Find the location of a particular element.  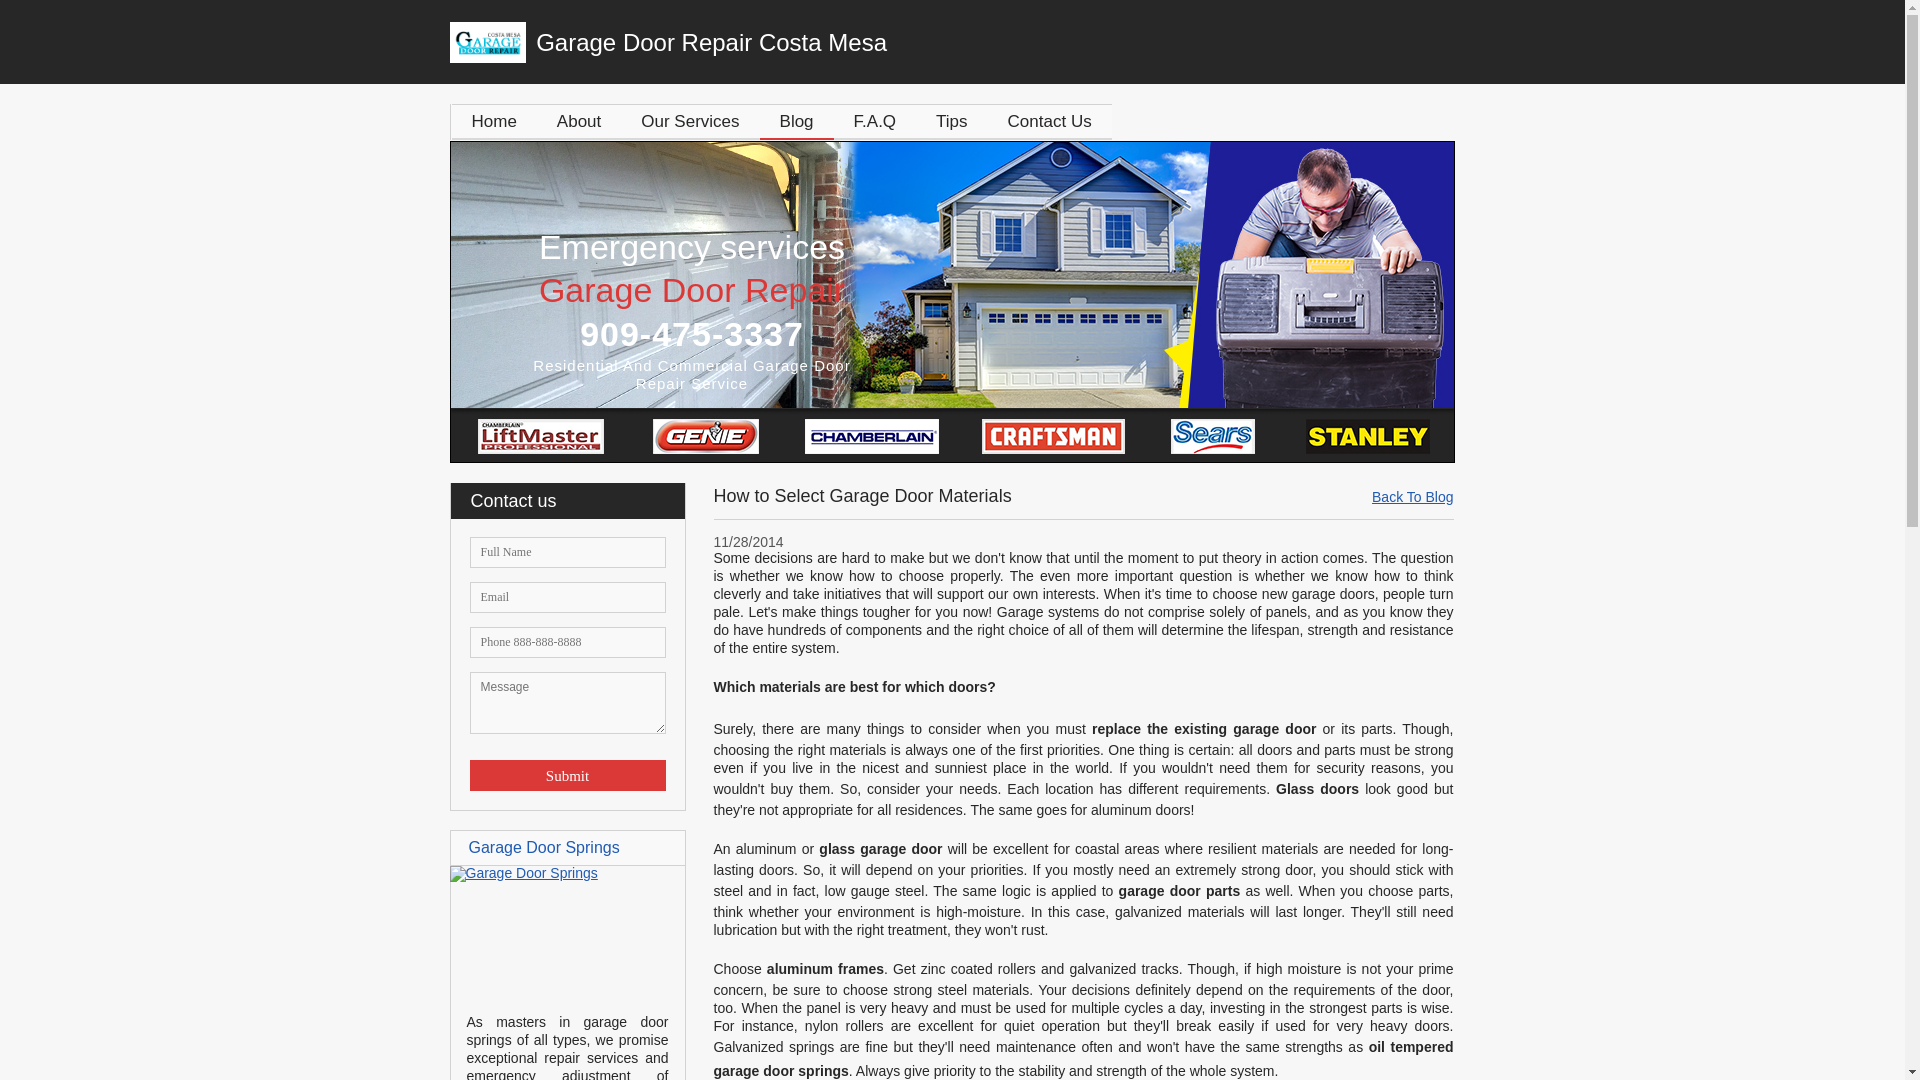

Tips is located at coordinates (952, 121).